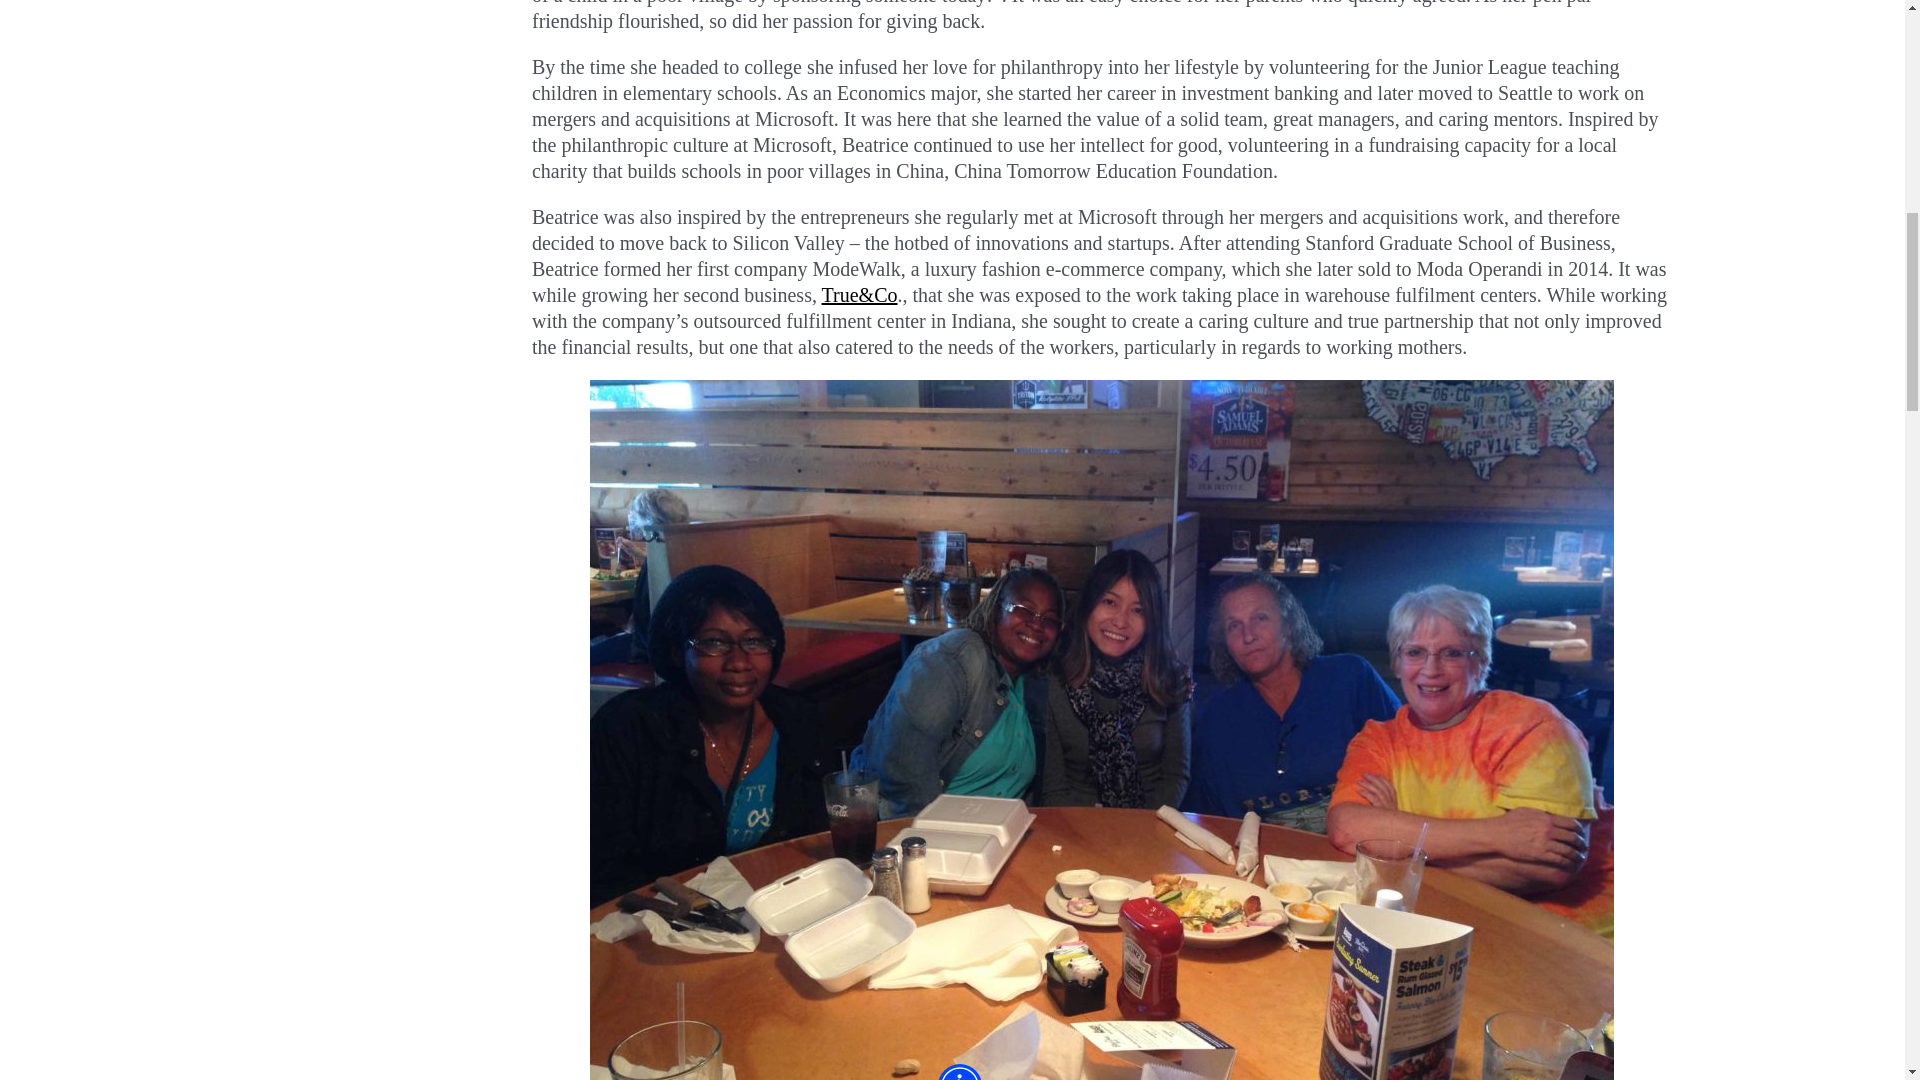  I want to click on Accessibility Menu, so click(960, 14).